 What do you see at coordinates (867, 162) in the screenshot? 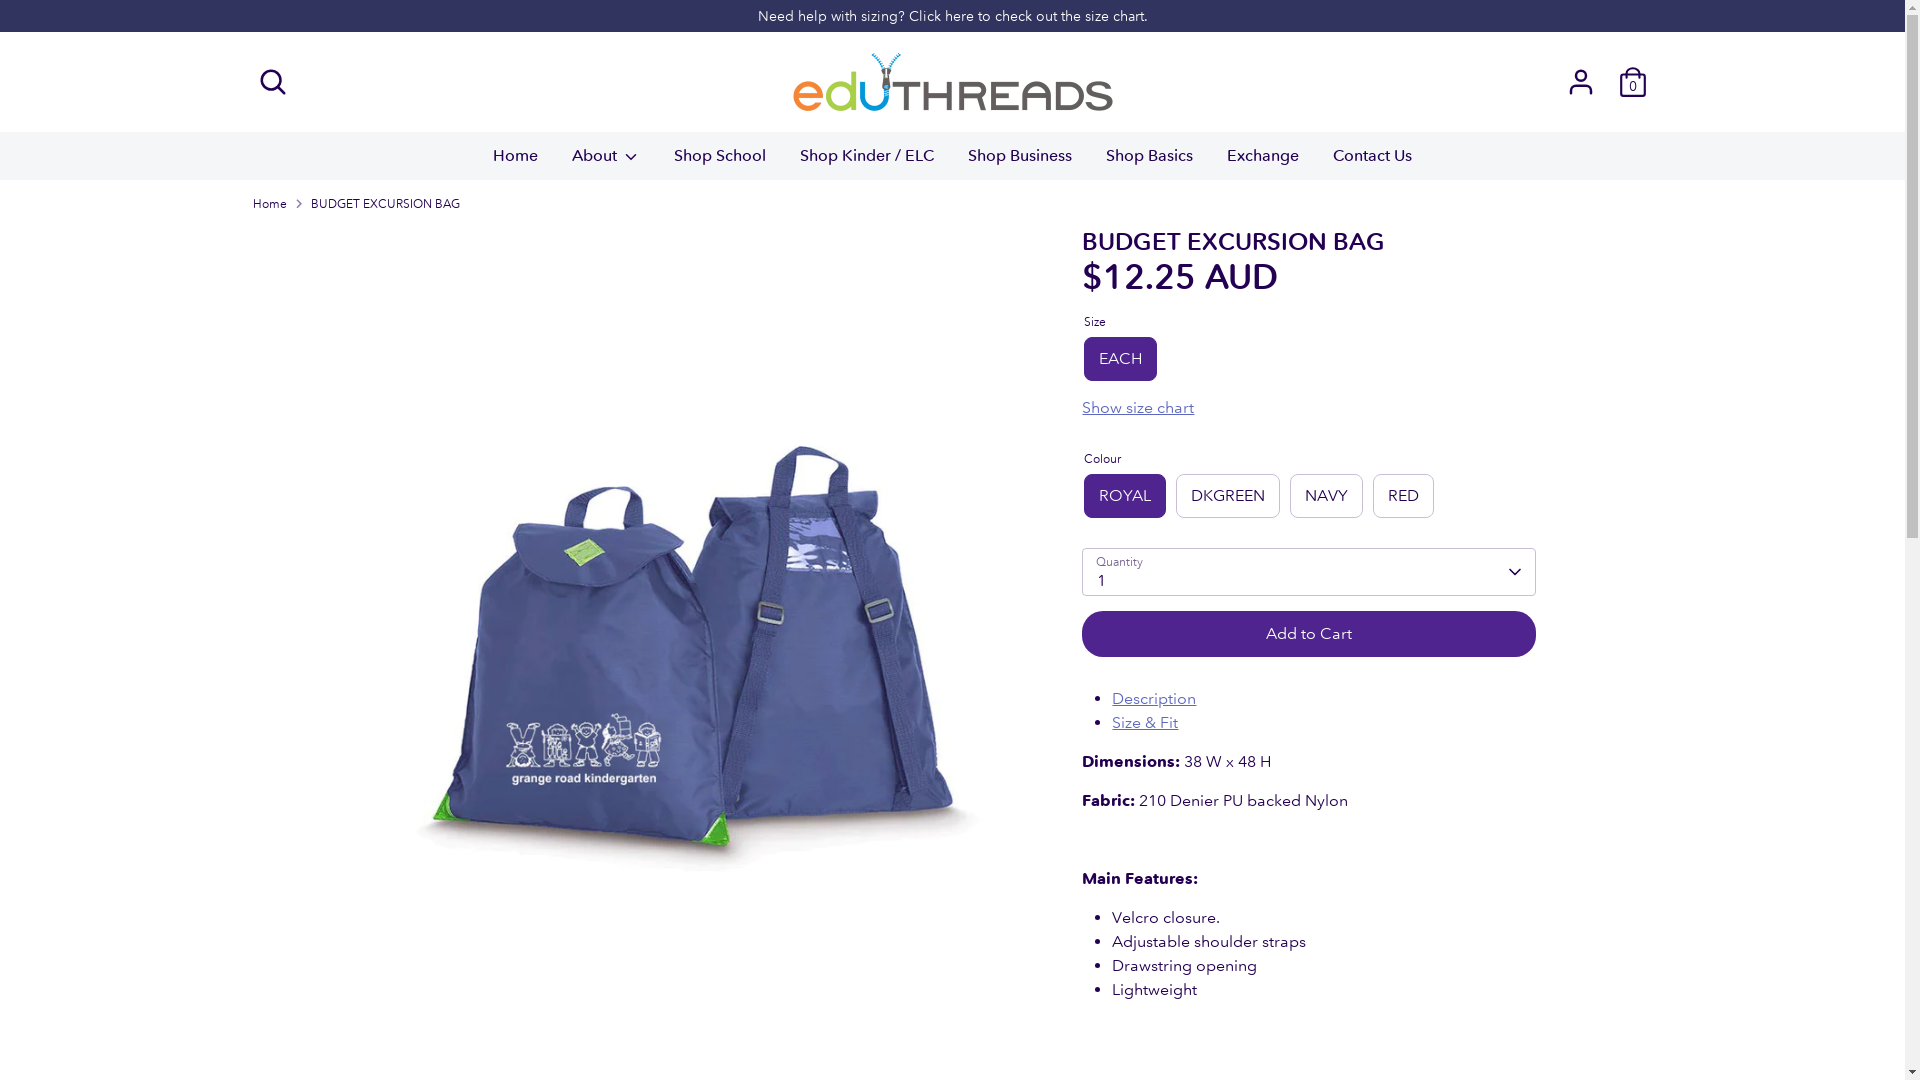
I see `Shop Kinder / ELC` at bounding box center [867, 162].